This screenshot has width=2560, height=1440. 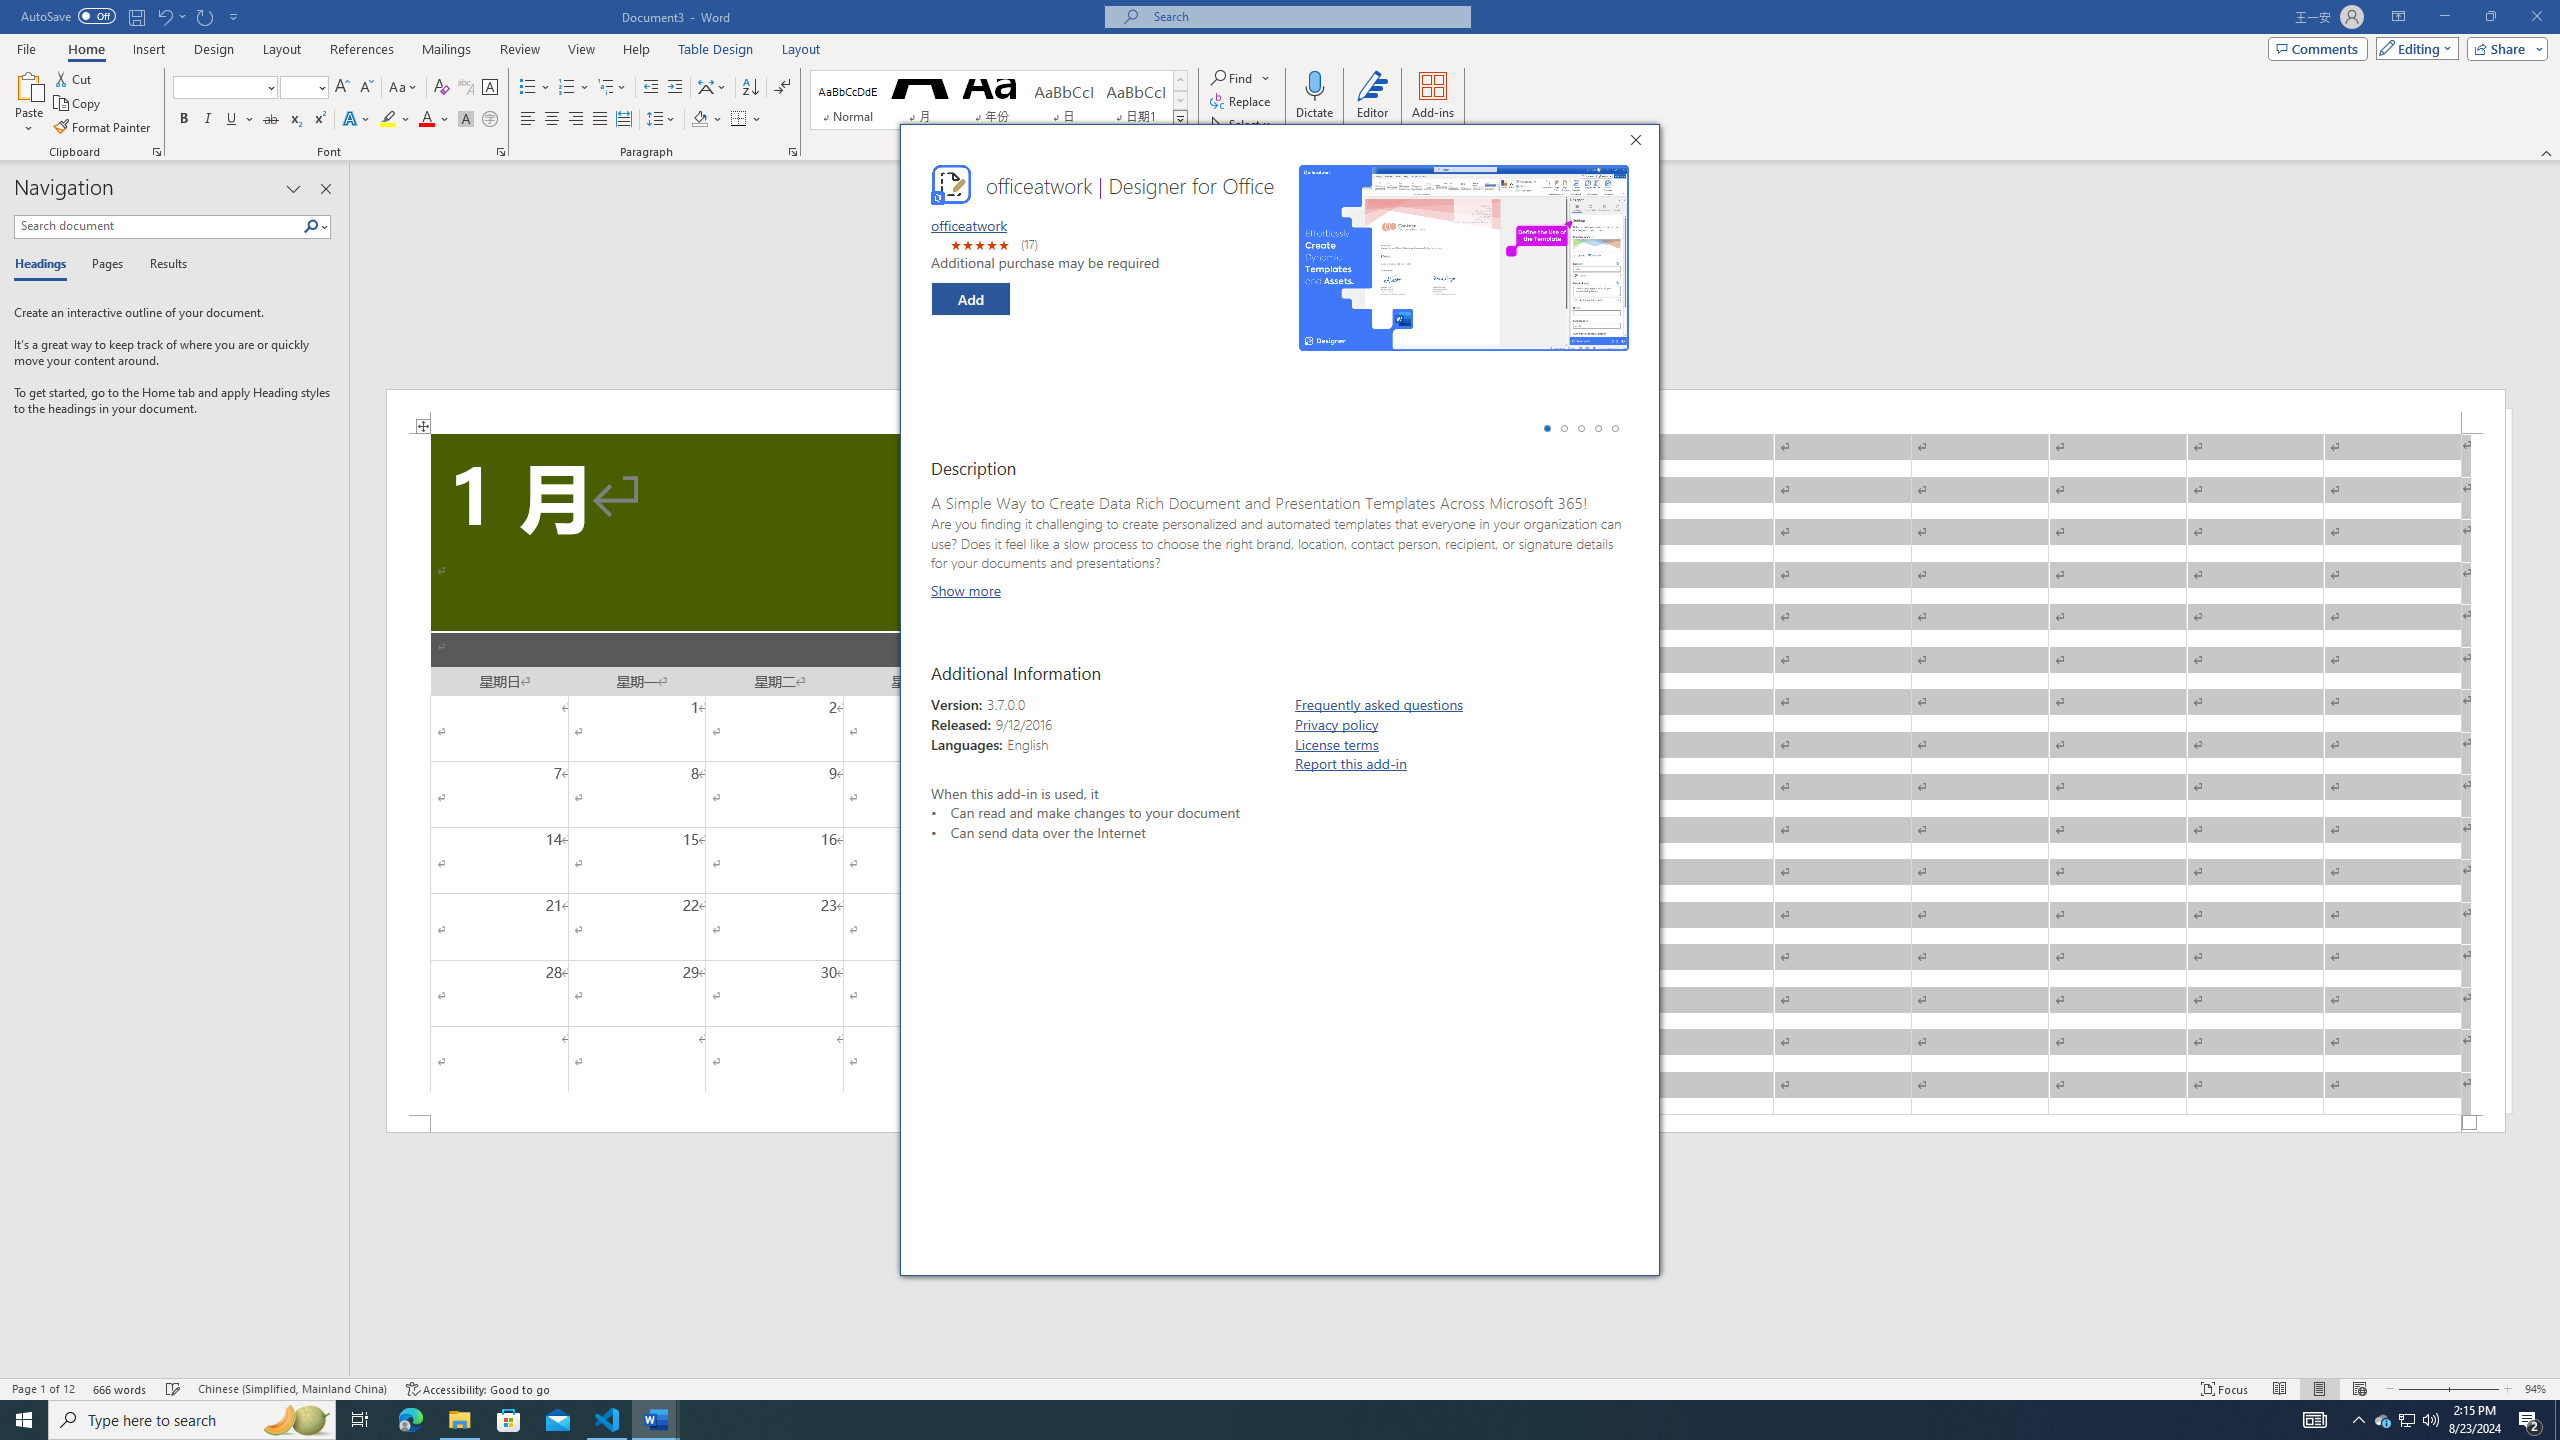 What do you see at coordinates (971, 298) in the screenshot?
I see `Add officeatwork | Designer for Office` at bounding box center [971, 298].